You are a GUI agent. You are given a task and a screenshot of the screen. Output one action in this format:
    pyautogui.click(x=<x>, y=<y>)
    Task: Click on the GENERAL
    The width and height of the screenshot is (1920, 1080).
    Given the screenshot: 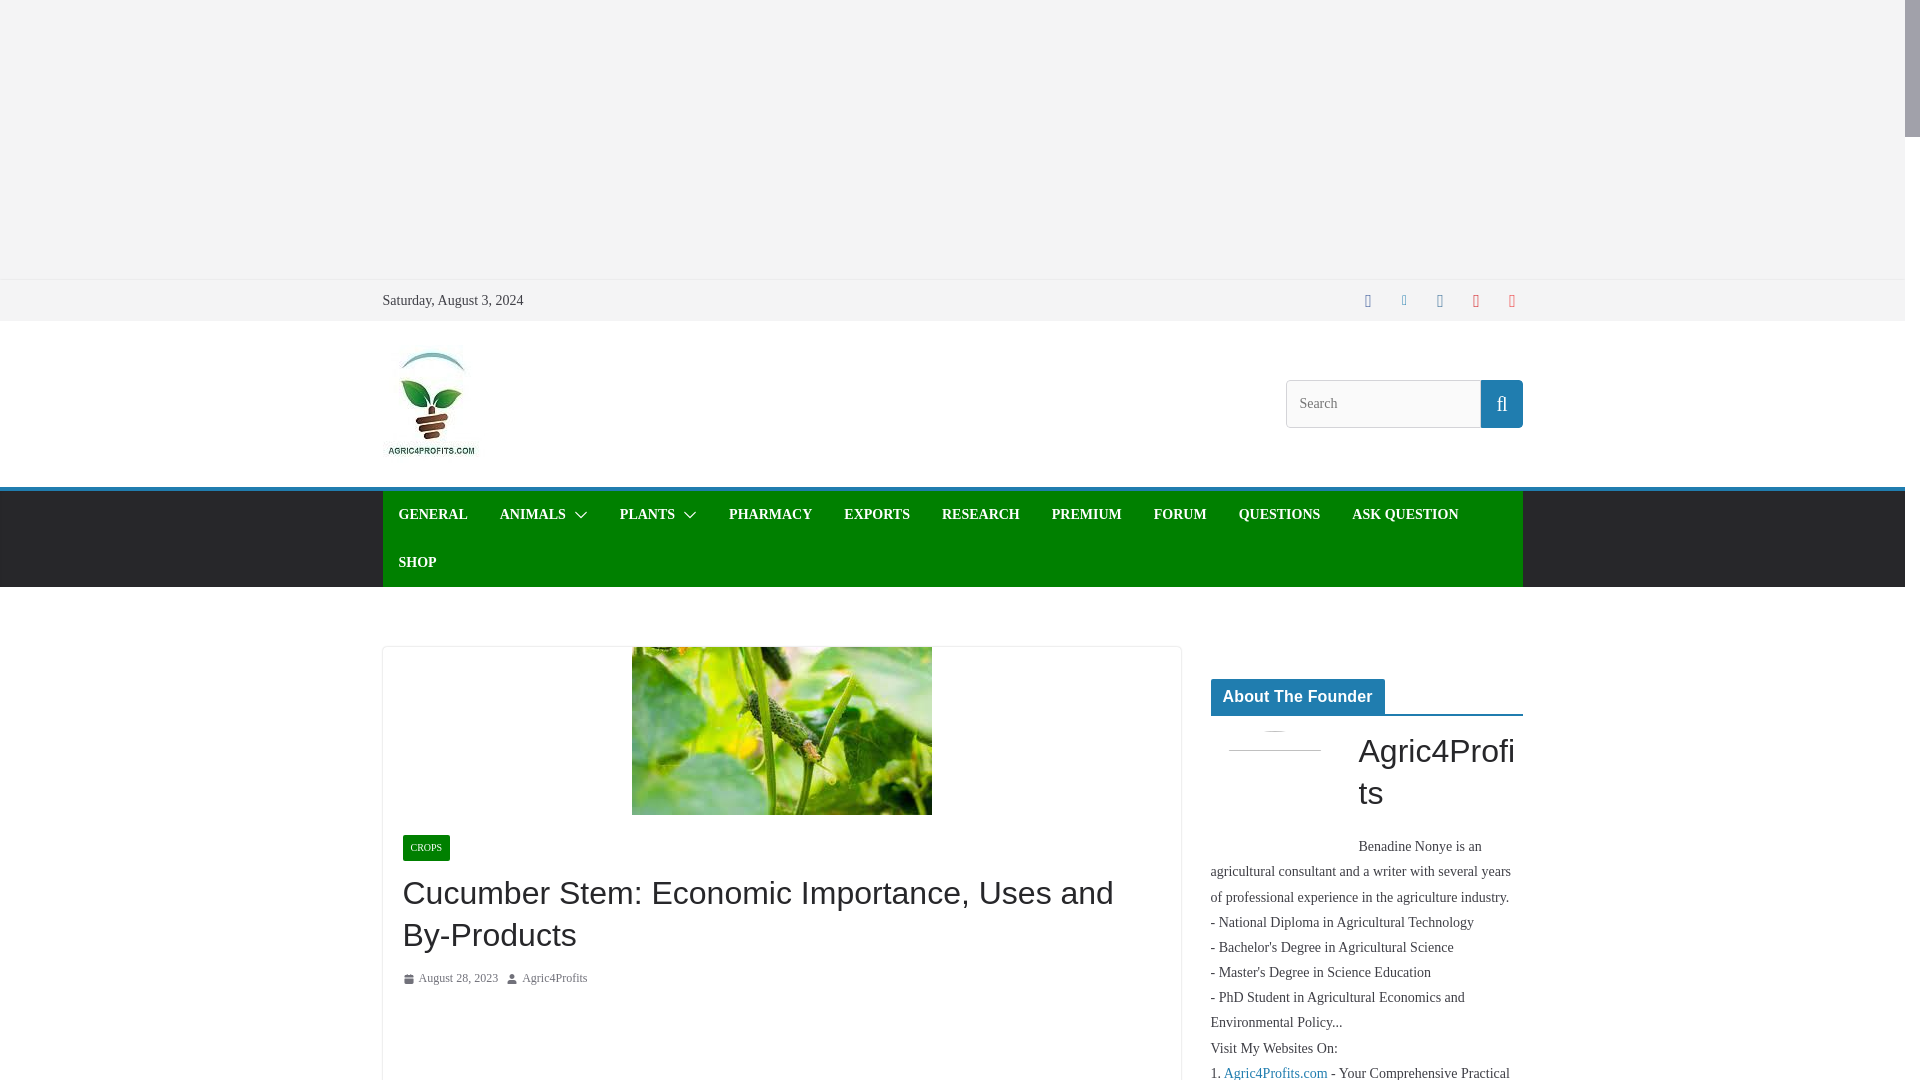 What is the action you would take?
    pyautogui.click(x=432, y=515)
    